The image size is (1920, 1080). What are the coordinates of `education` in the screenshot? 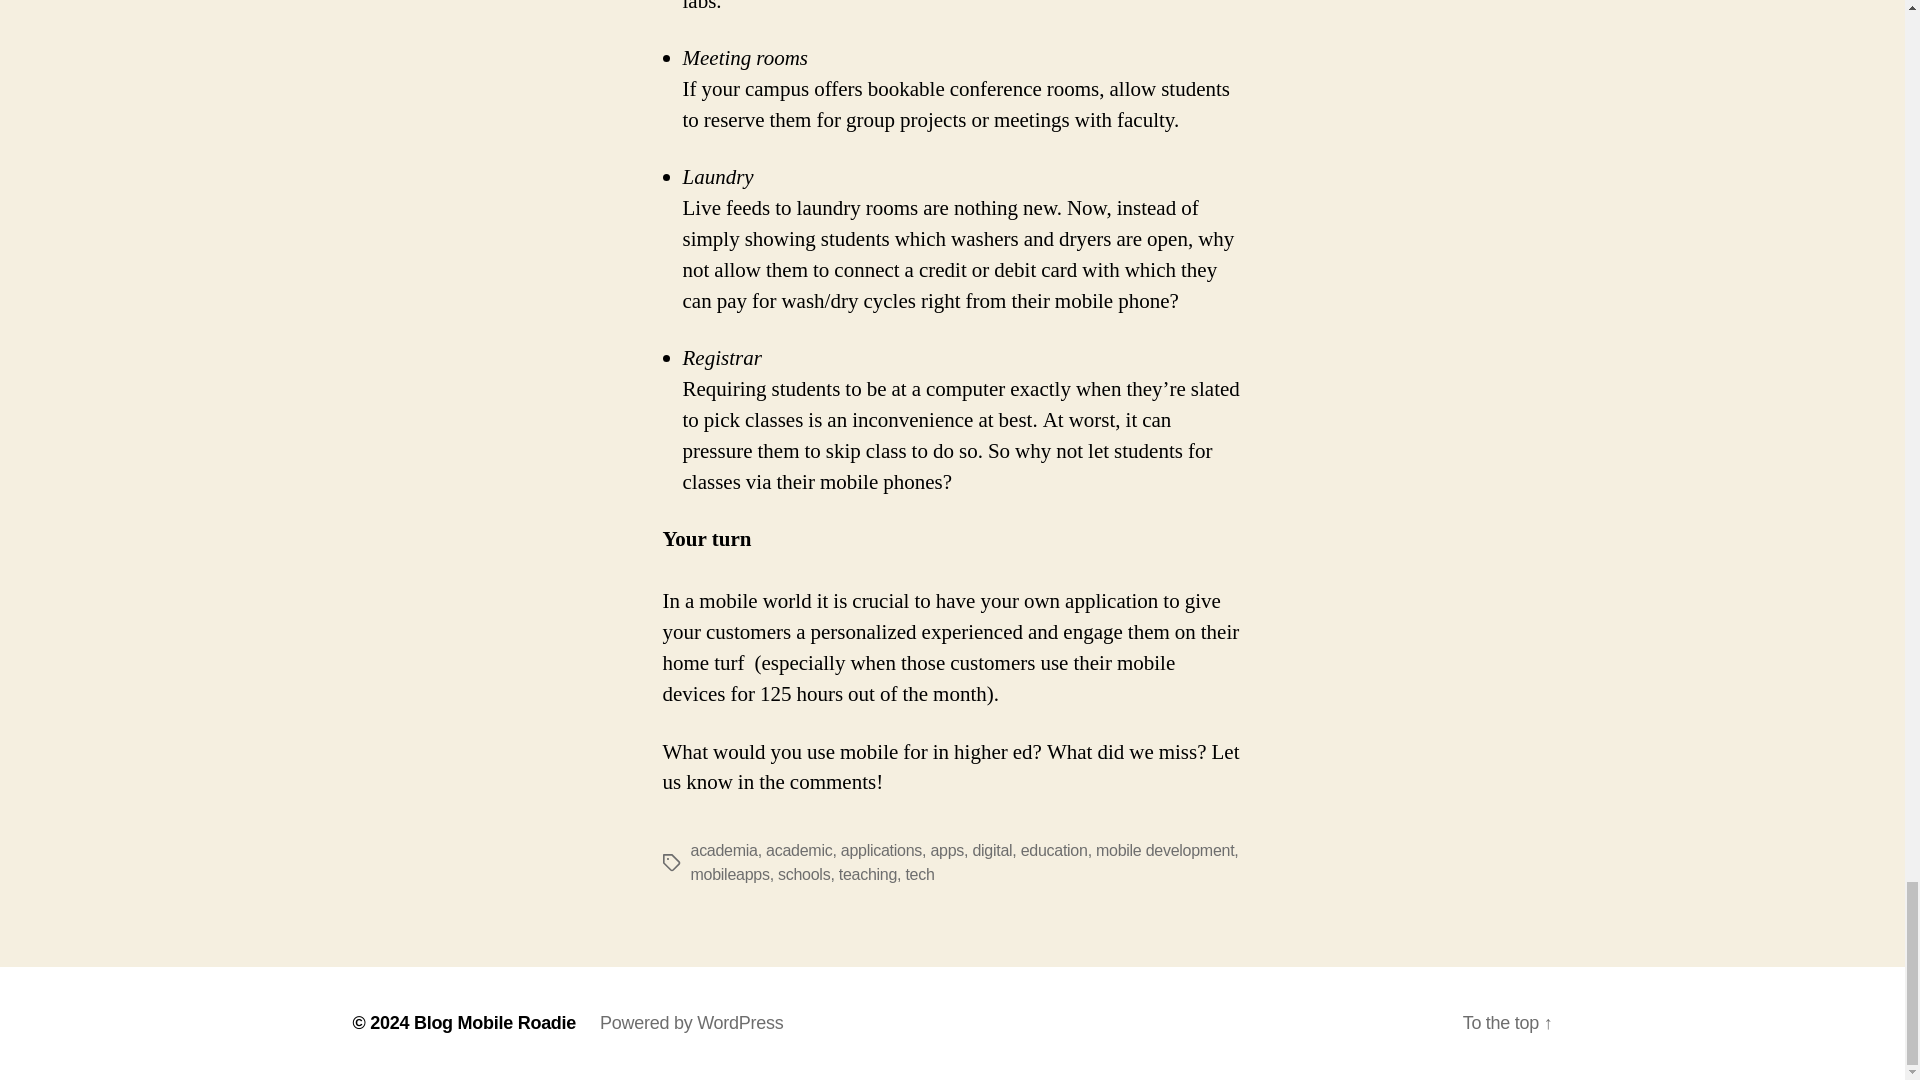 It's located at (1054, 850).